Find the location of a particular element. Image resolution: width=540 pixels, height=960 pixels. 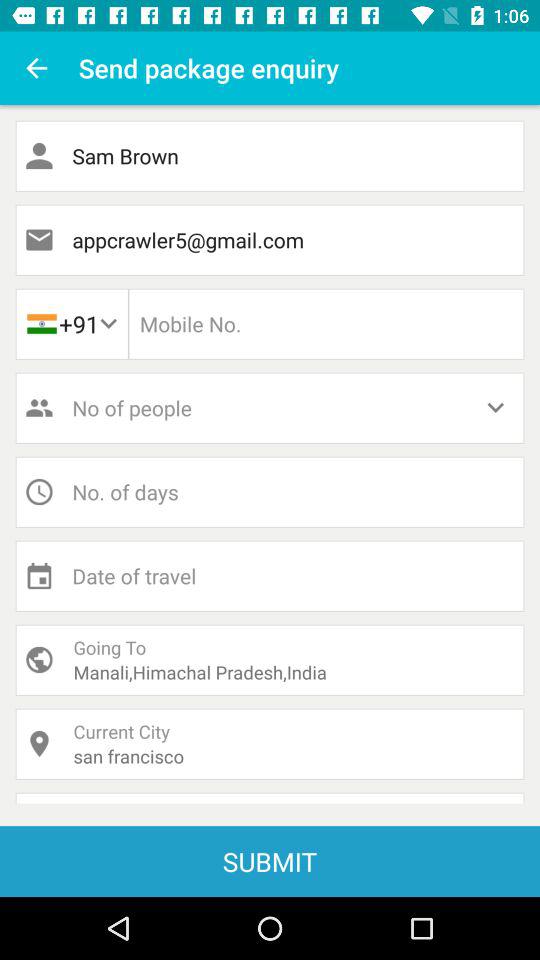

select middle left of page account icon is located at coordinates (34, 408).